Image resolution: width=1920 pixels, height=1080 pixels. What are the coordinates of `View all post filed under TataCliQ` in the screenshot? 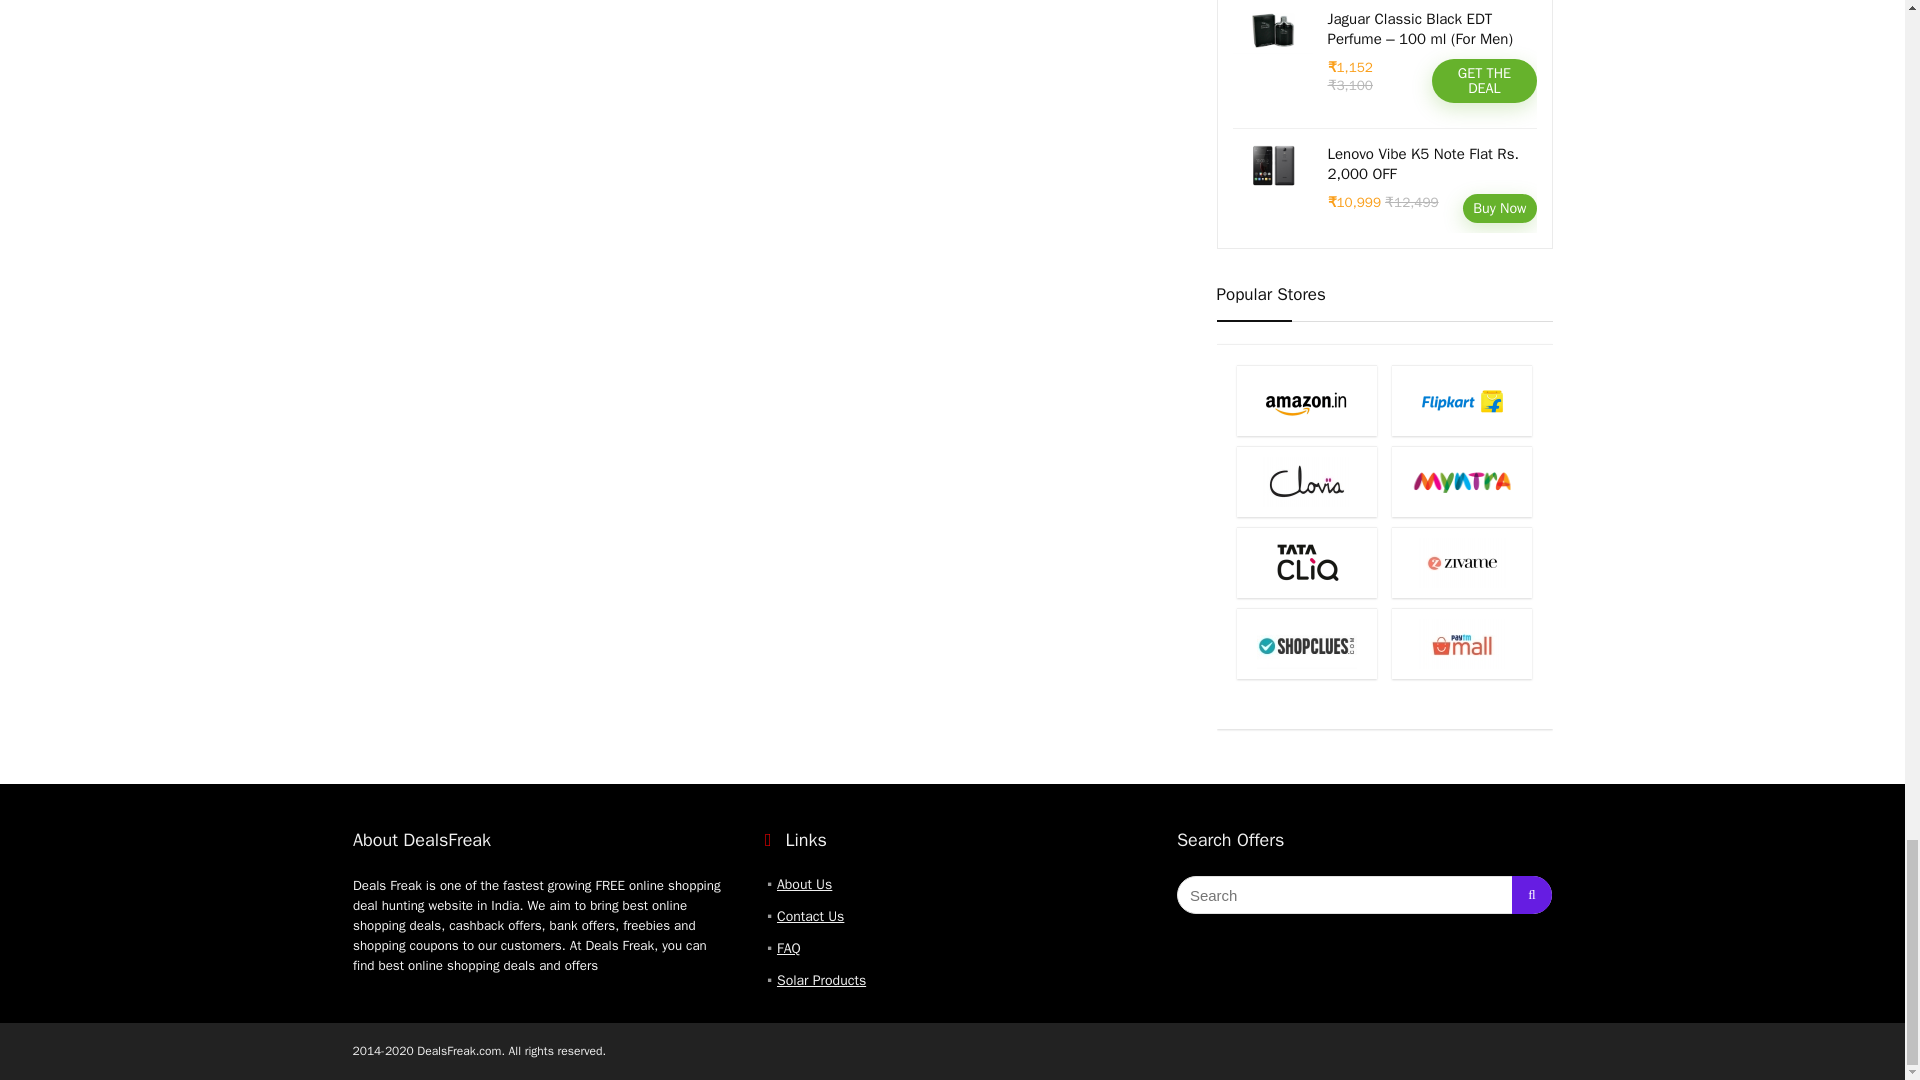 It's located at (1306, 562).